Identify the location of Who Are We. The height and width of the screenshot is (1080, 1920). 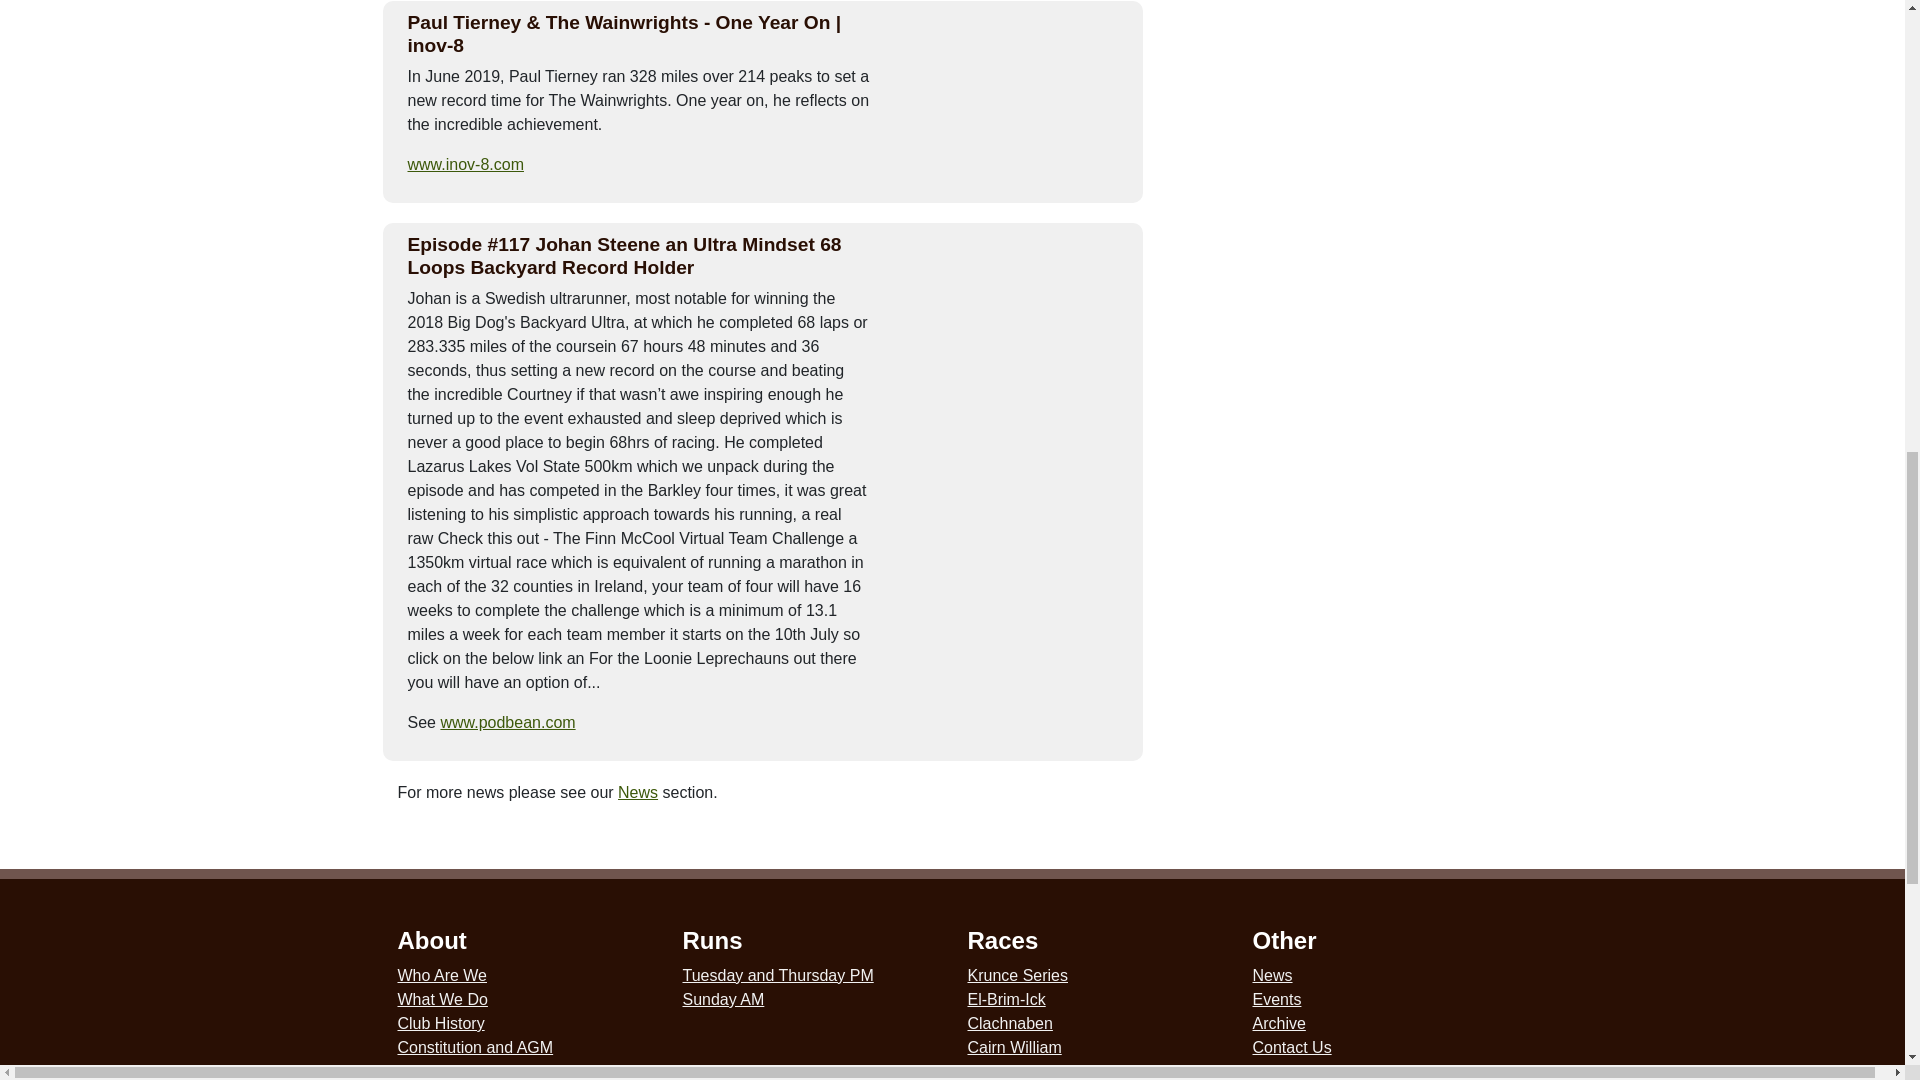
(442, 974).